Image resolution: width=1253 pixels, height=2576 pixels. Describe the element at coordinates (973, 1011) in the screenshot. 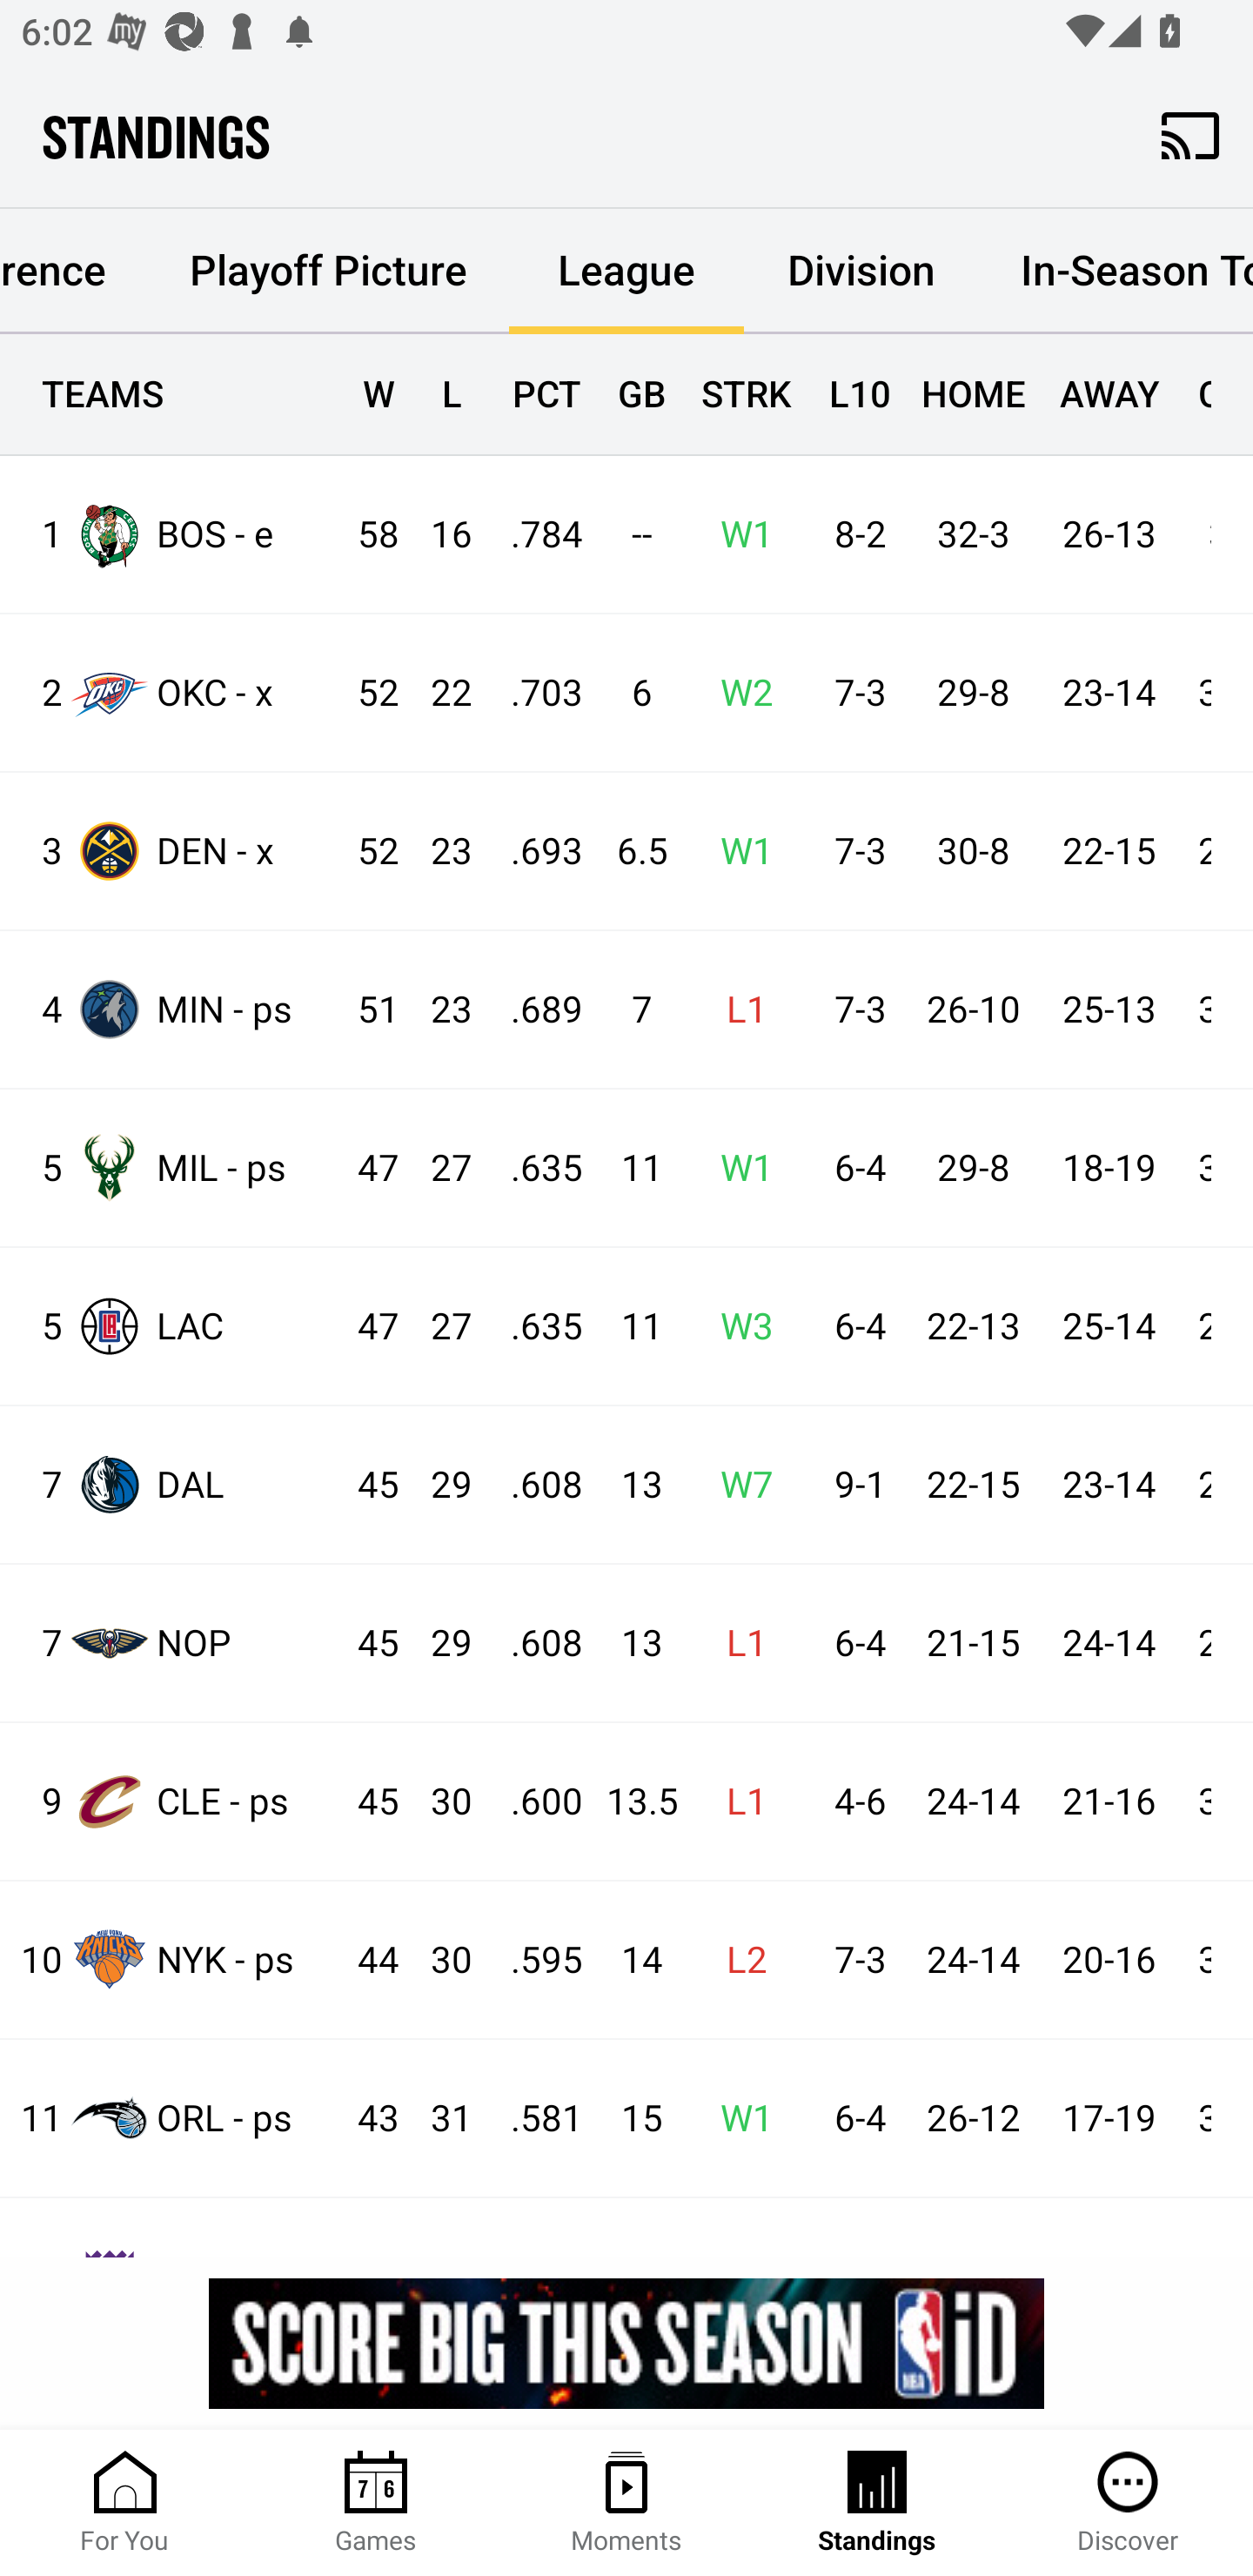

I see `26-10` at that location.